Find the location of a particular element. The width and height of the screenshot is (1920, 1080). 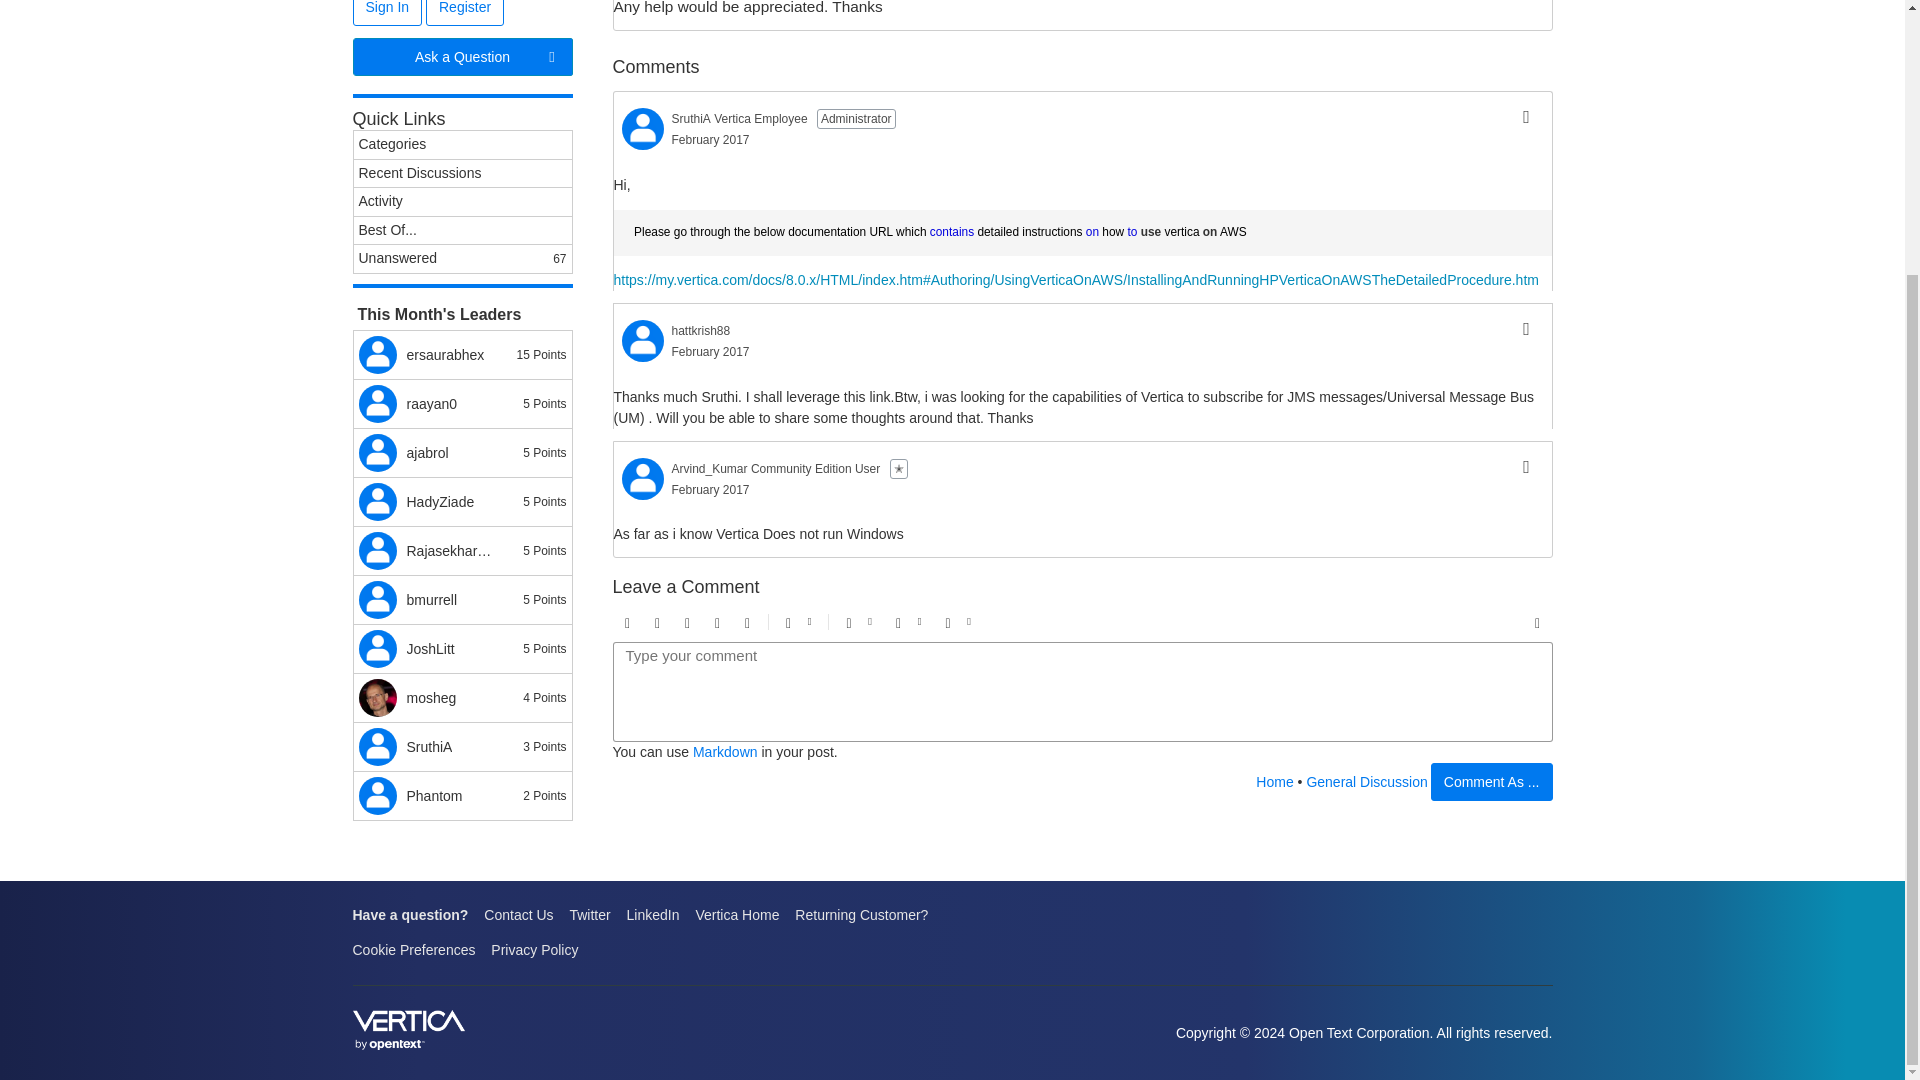

Level 1 is located at coordinates (899, 469).